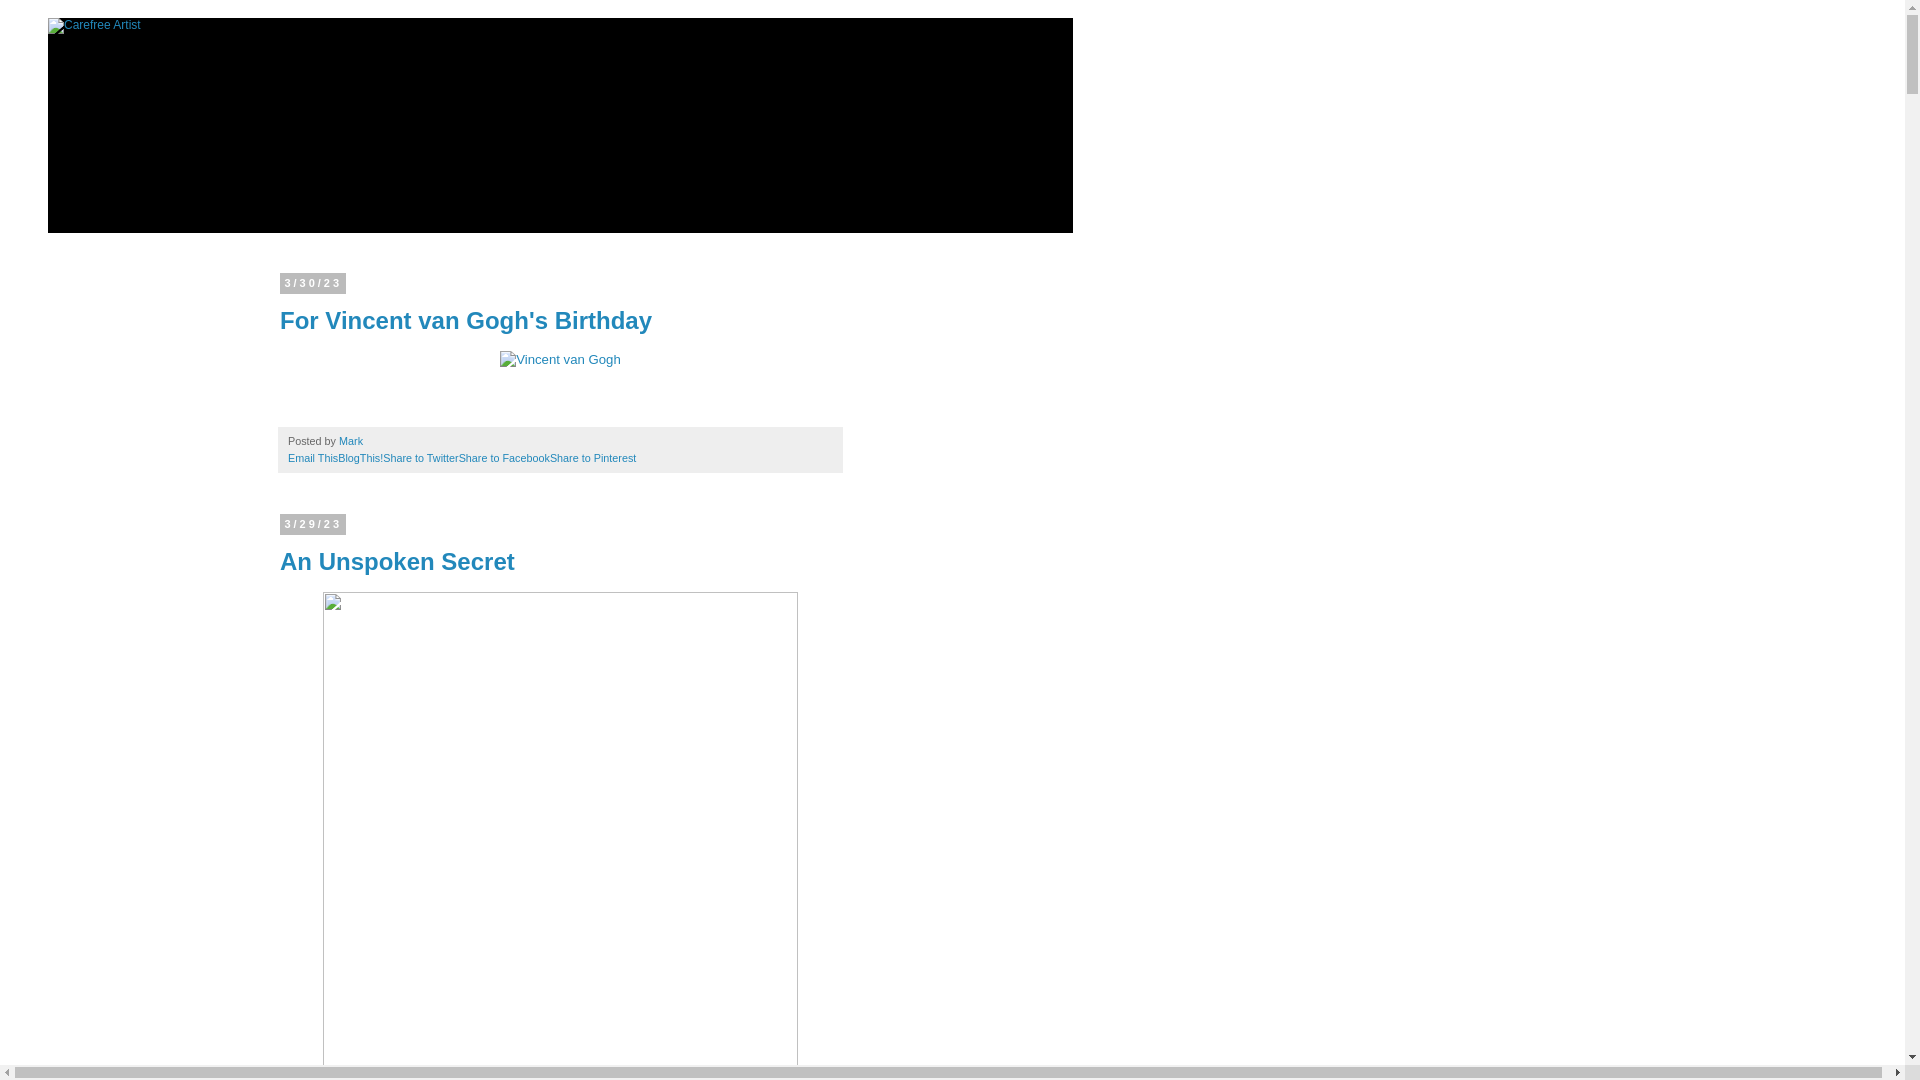 This screenshot has width=1920, height=1080. I want to click on Share to Facebook, so click(504, 458).